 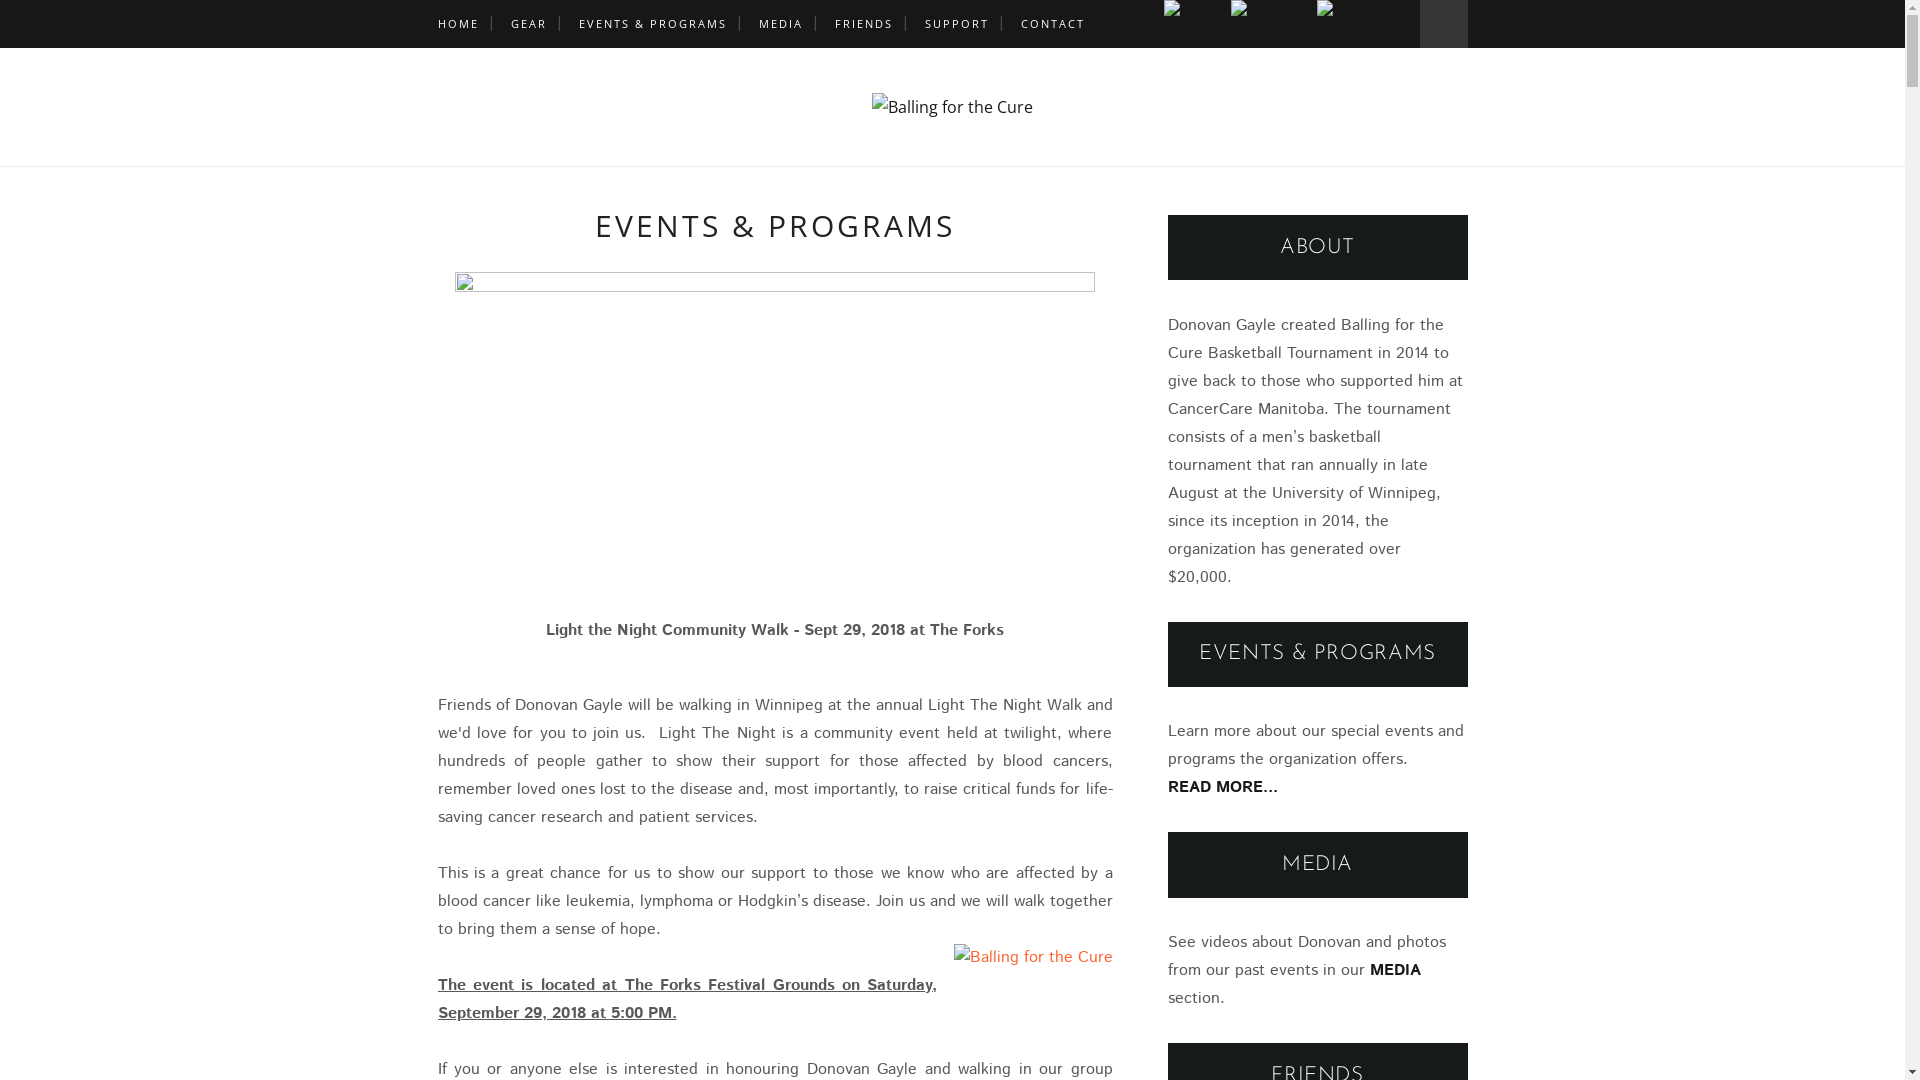 I want to click on FRIENDS, so click(x=863, y=24).